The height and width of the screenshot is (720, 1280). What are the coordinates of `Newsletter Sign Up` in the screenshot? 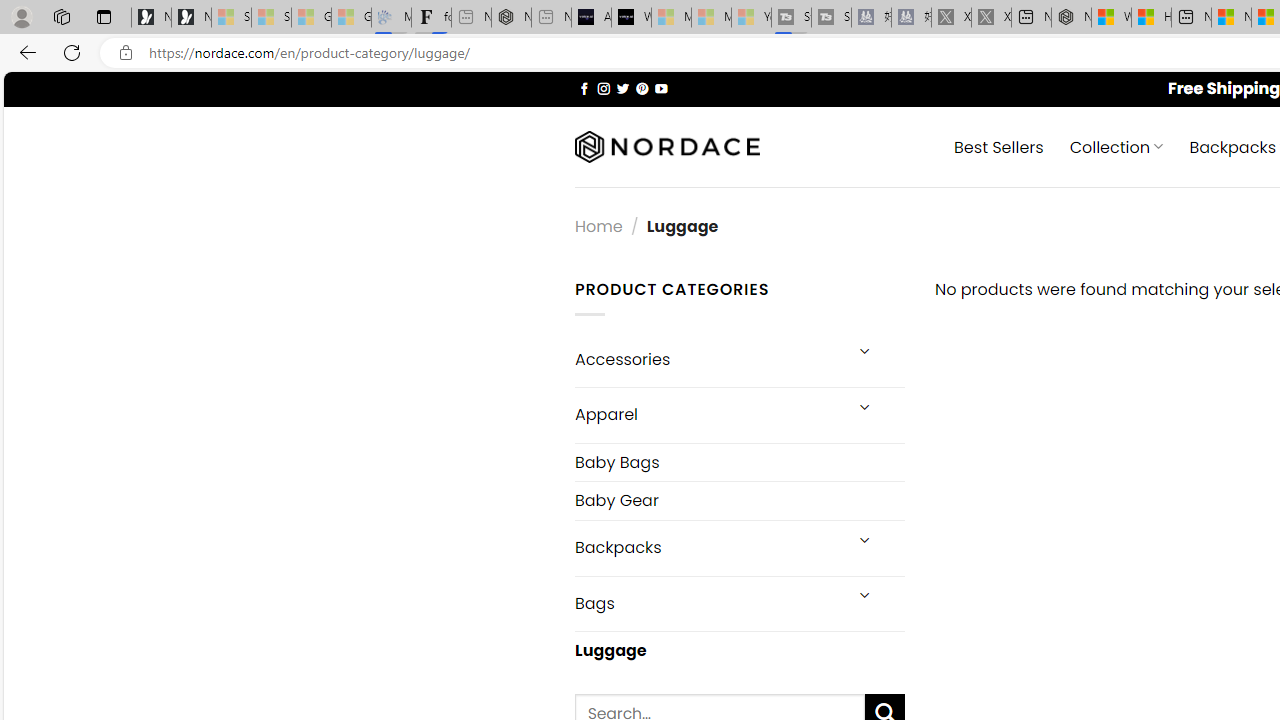 It's located at (191, 18).